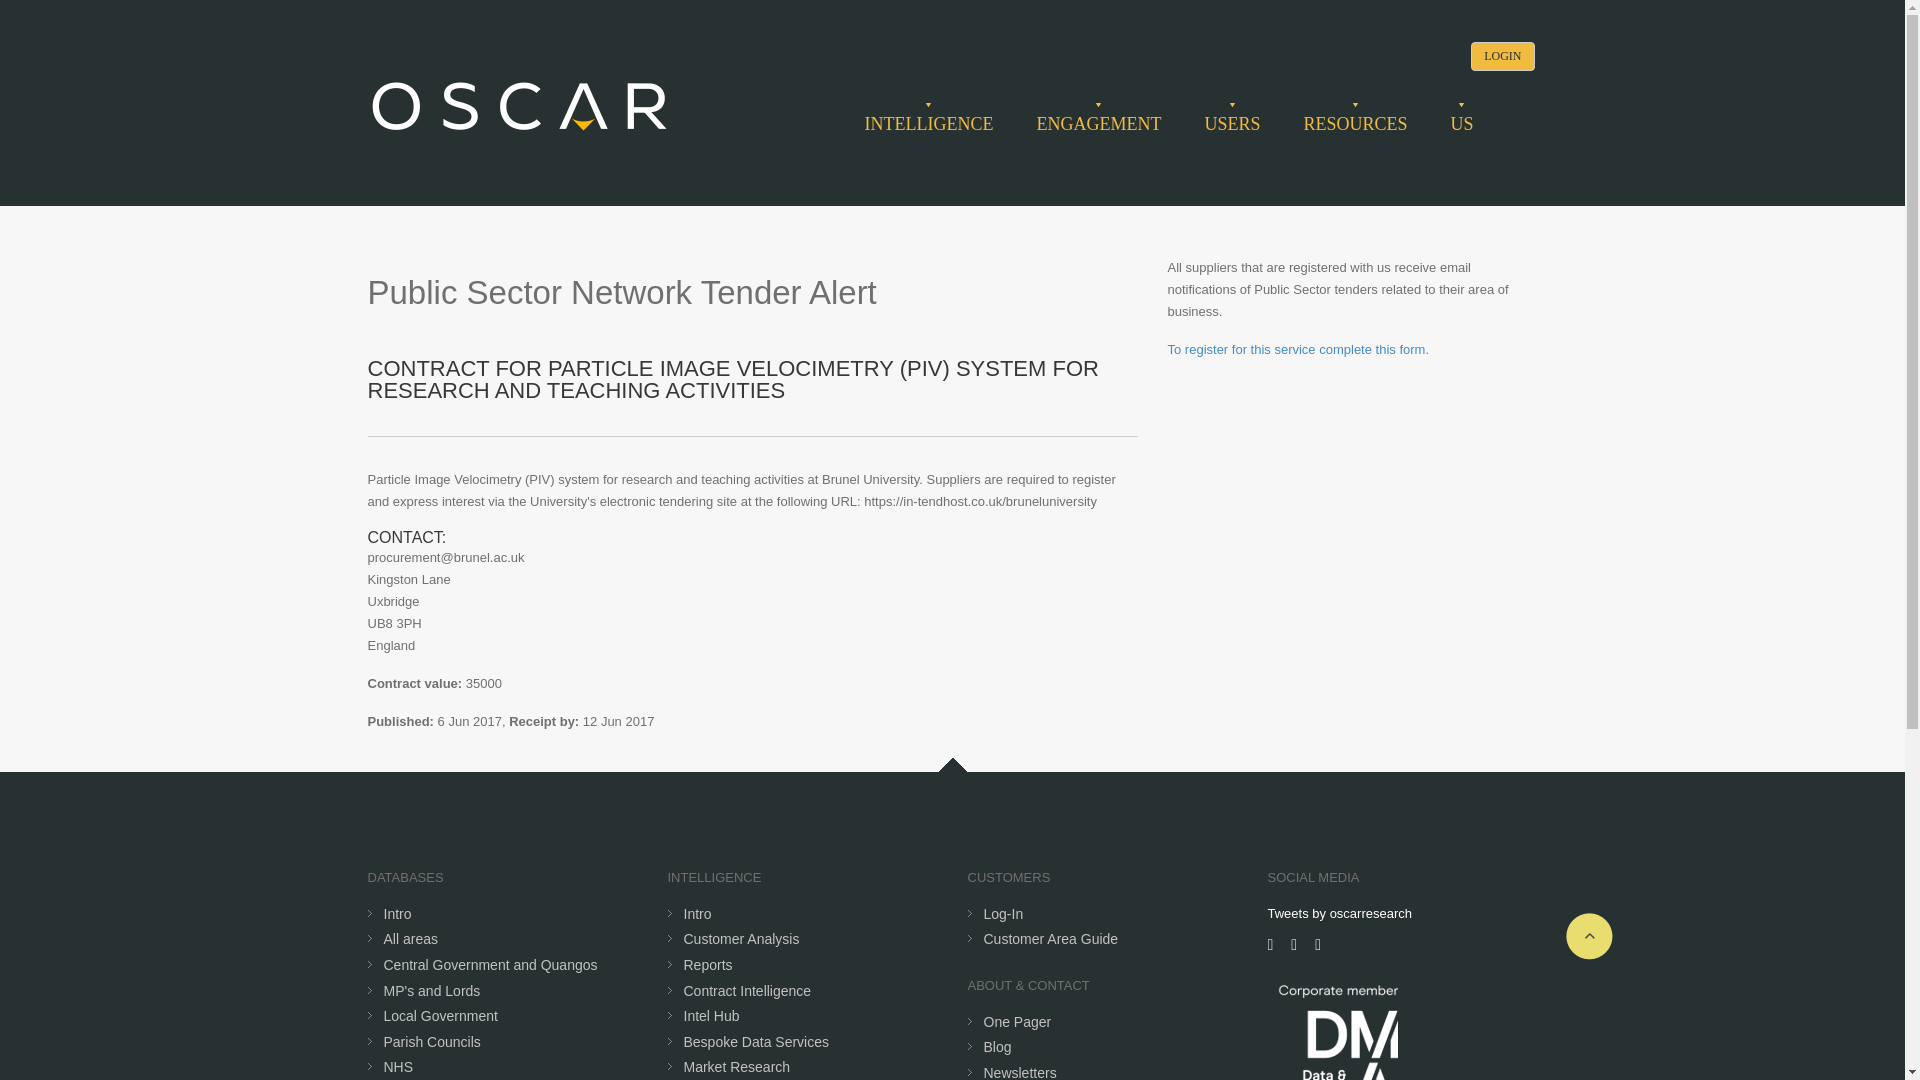  What do you see at coordinates (1298, 350) in the screenshot?
I see `To register for this service complete this form.` at bounding box center [1298, 350].